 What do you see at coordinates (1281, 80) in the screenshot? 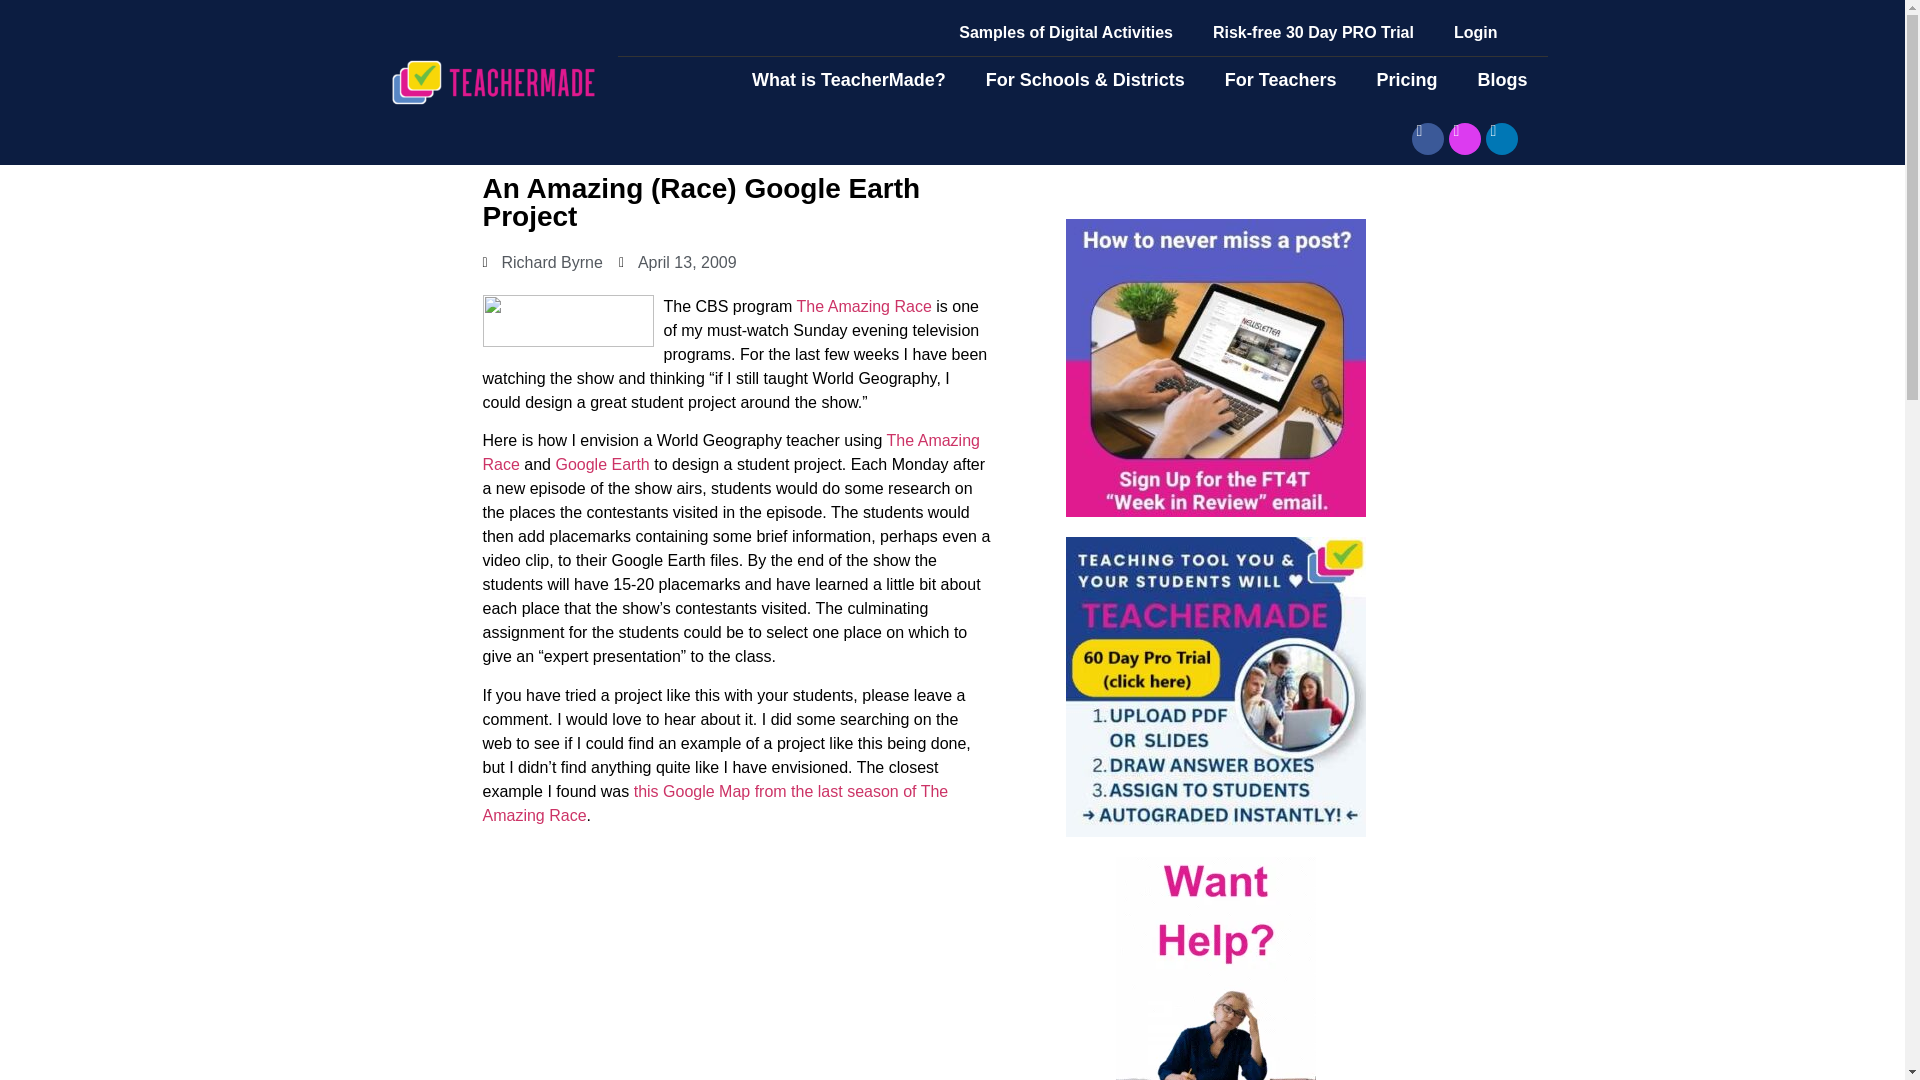
I see `For Teachers` at bounding box center [1281, 80].